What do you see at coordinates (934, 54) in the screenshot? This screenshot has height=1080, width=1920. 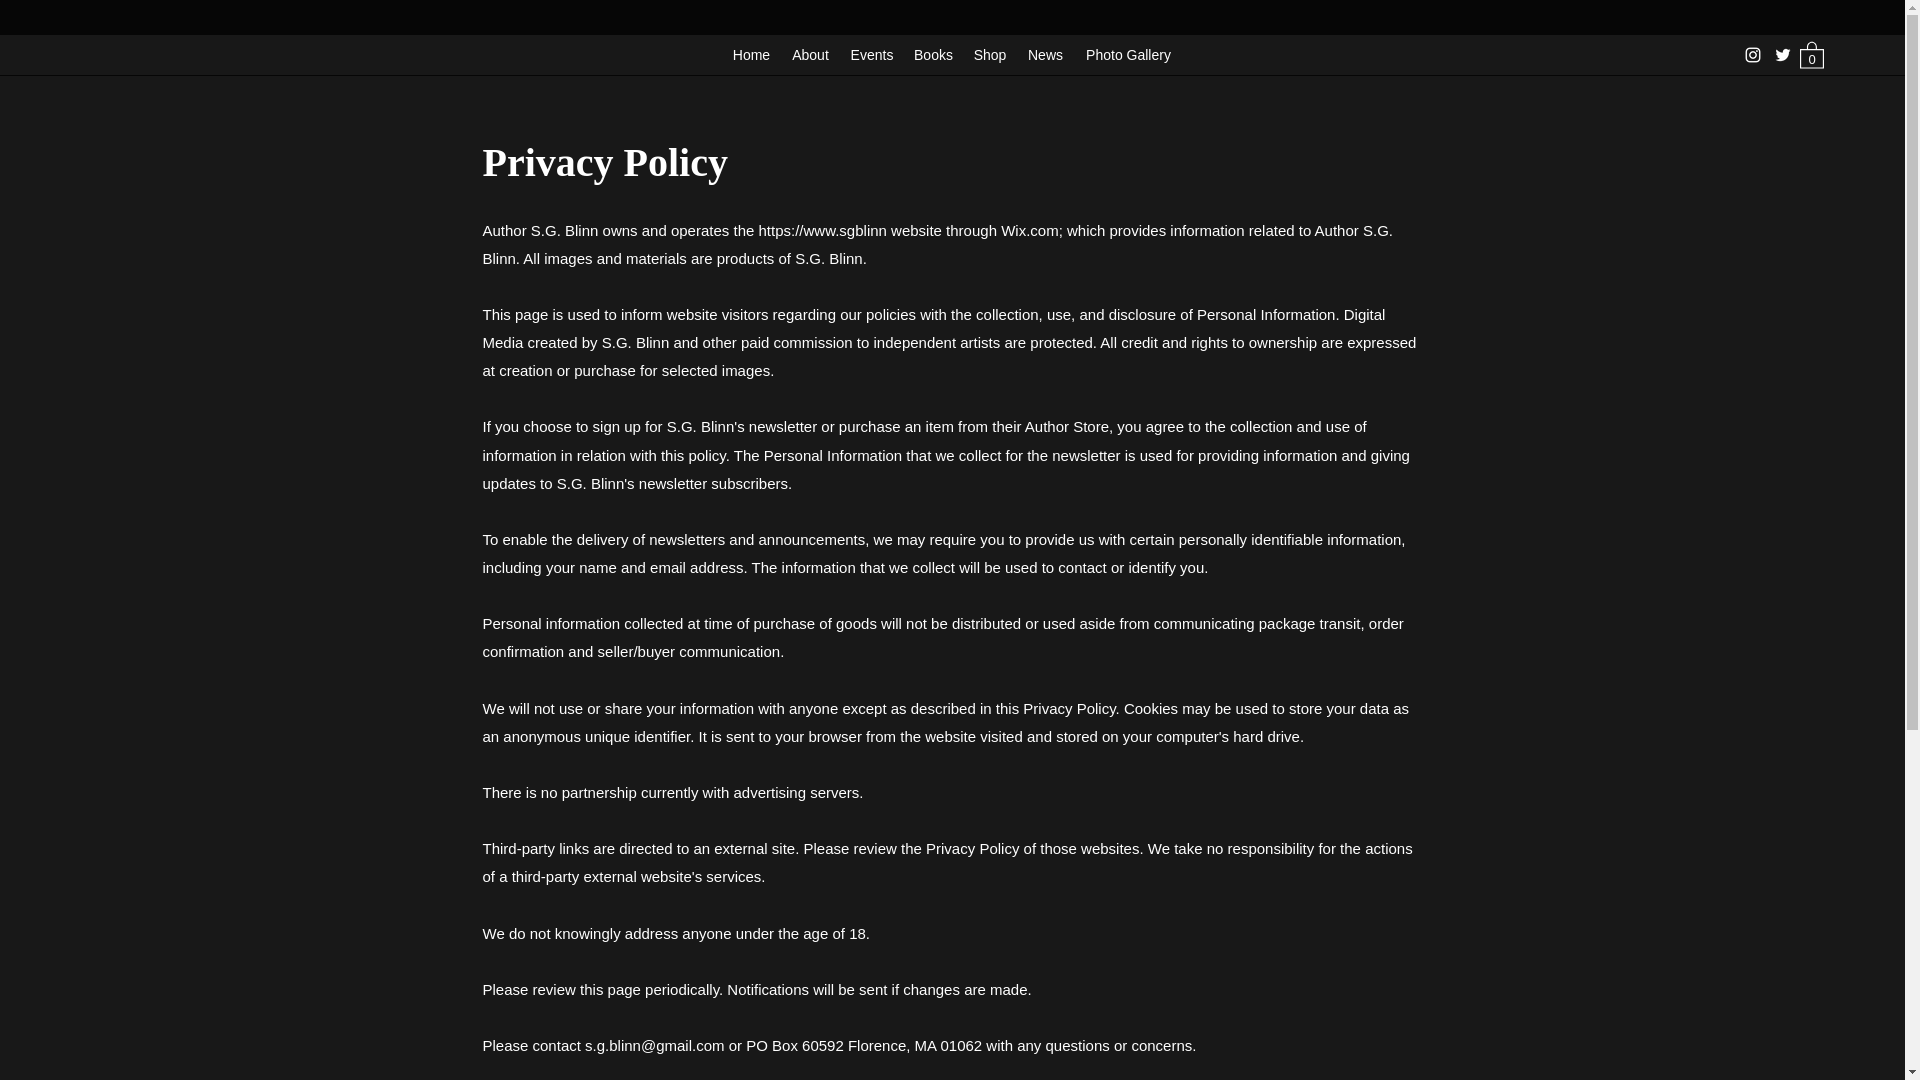 I see `Books` at bounding box center [934, 54].